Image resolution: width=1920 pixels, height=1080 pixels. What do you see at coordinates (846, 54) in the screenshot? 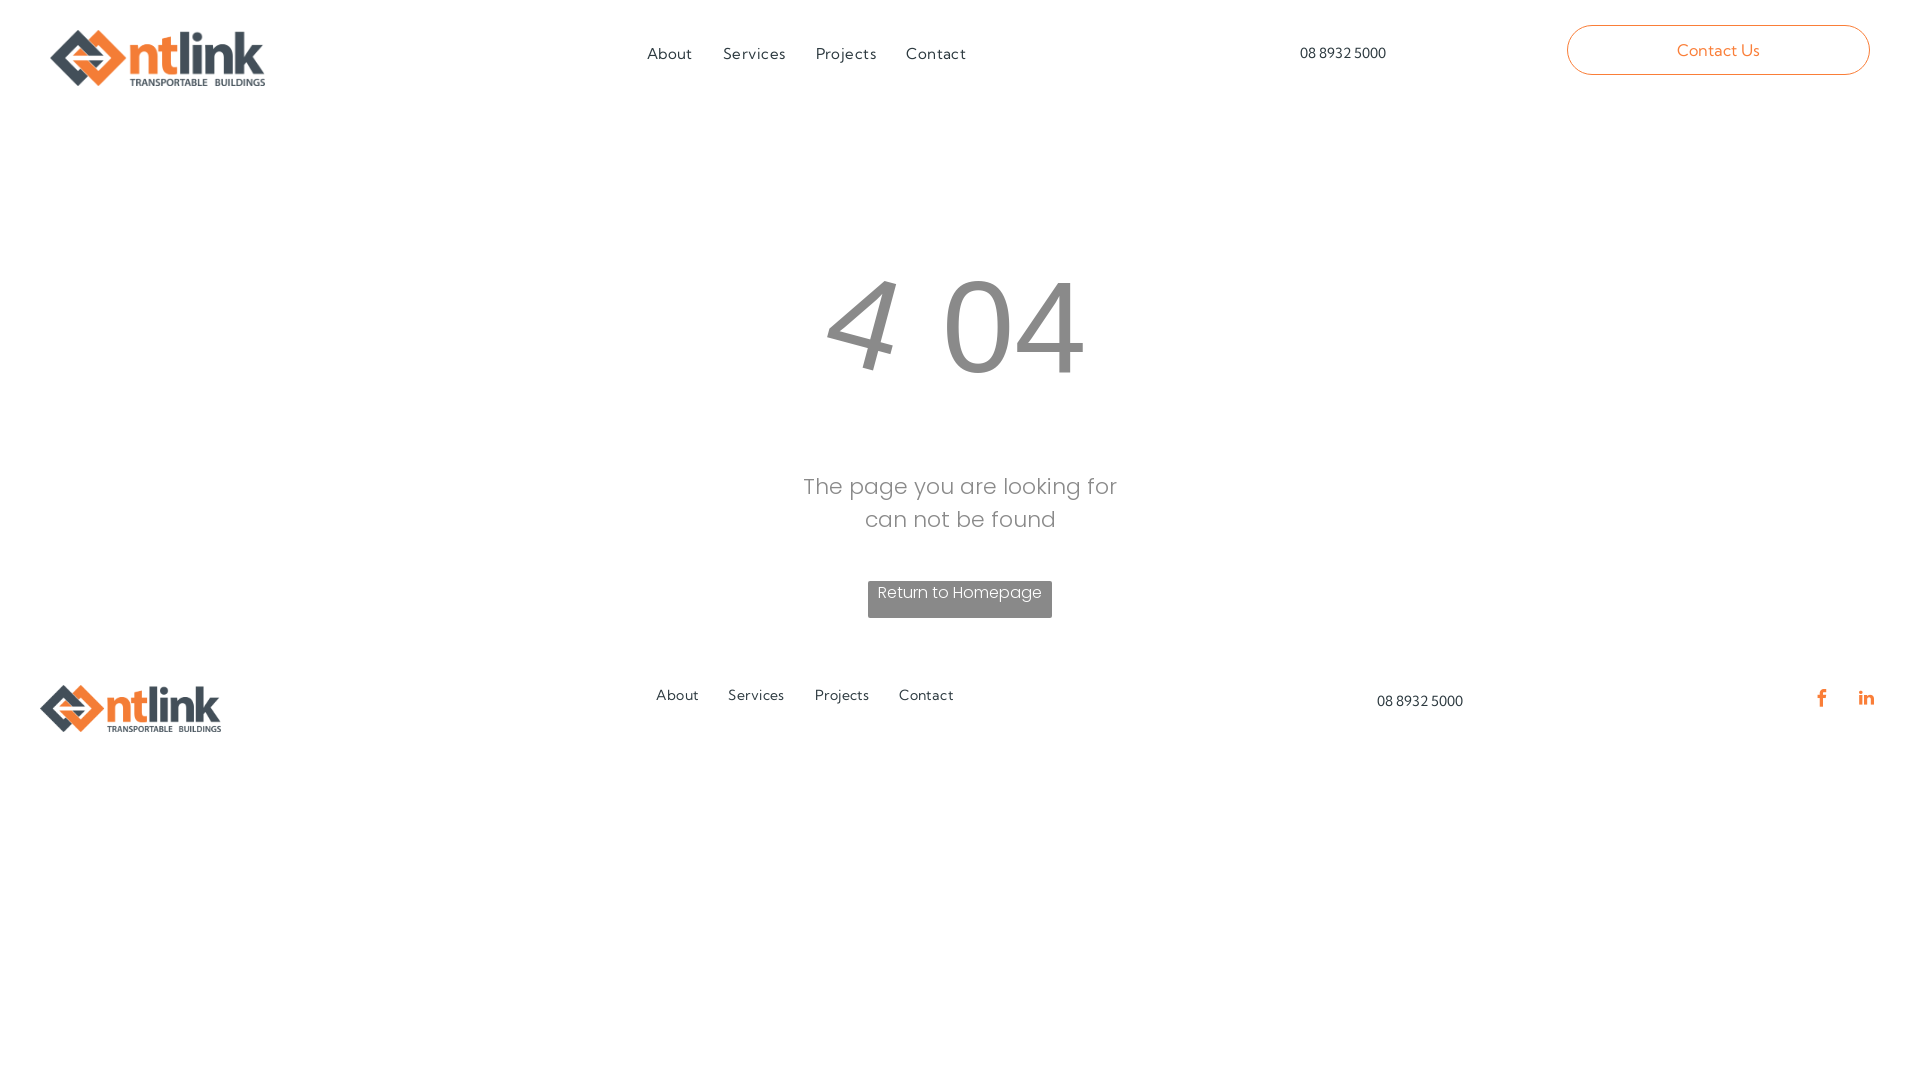
I see `Projects` at bounding box center [846, 54].